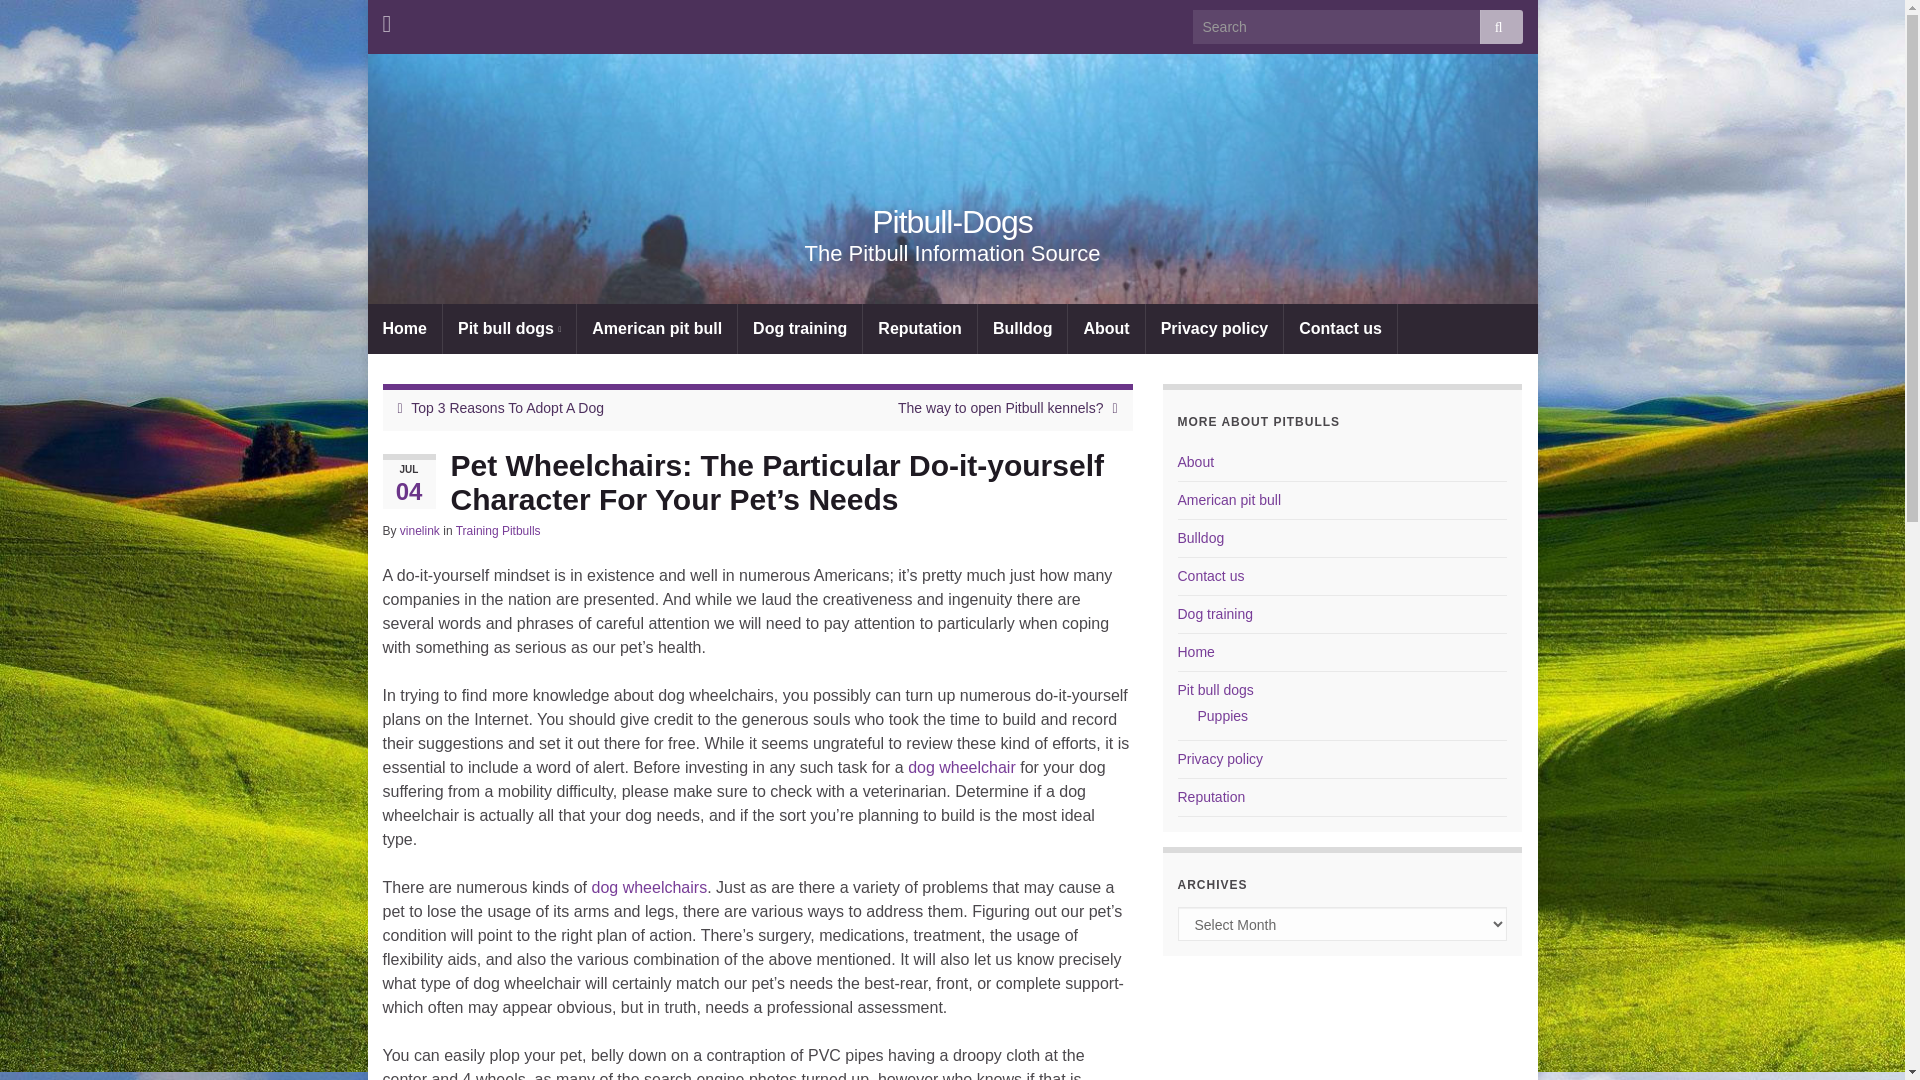  What do you see at coordinates (1201, 538) in the screenshot?
I see `Bulldog` at bounding box center [1201, 538].